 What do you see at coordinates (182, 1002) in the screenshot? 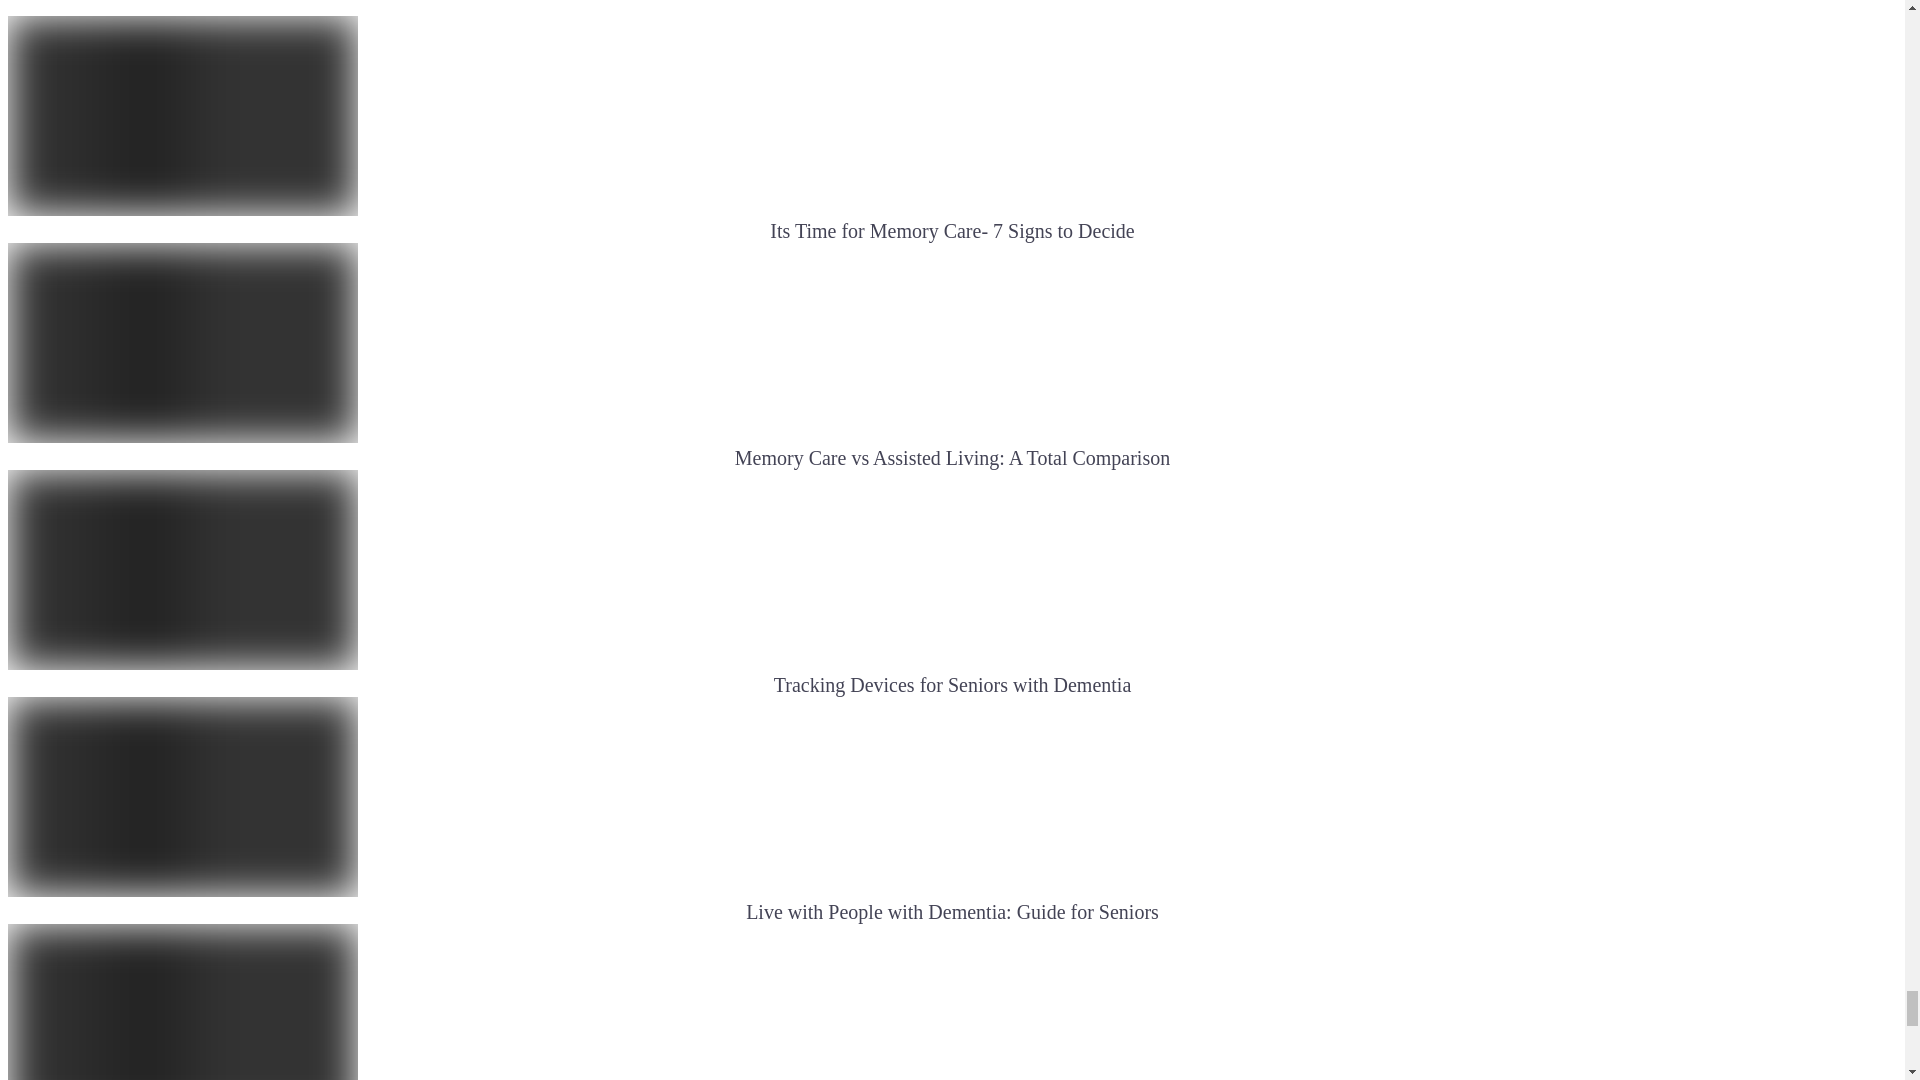
I see `Prevent Falls in Dementia Patients: 7 Effective Tips` at bounding box center [182, 1002].